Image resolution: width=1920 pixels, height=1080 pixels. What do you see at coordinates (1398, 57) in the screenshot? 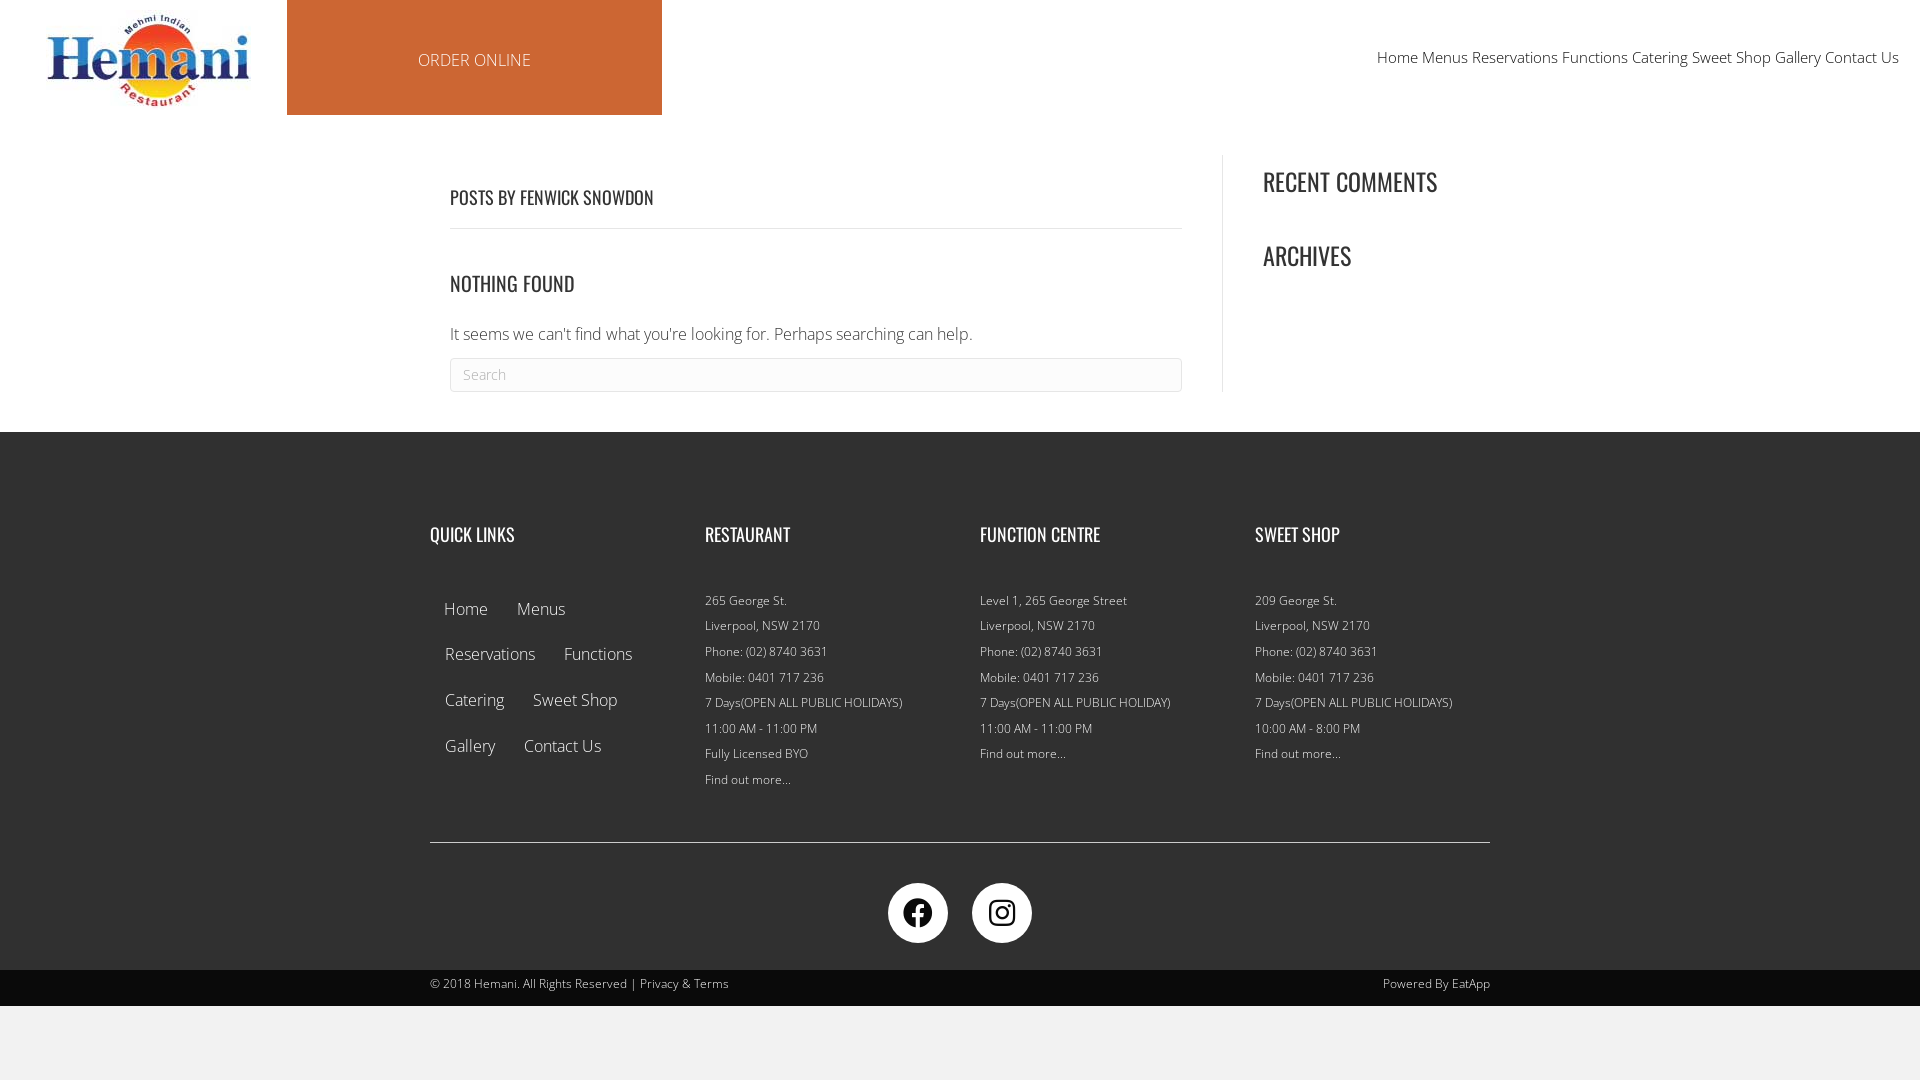
I see `Home` at bounding box center [1398, 57].